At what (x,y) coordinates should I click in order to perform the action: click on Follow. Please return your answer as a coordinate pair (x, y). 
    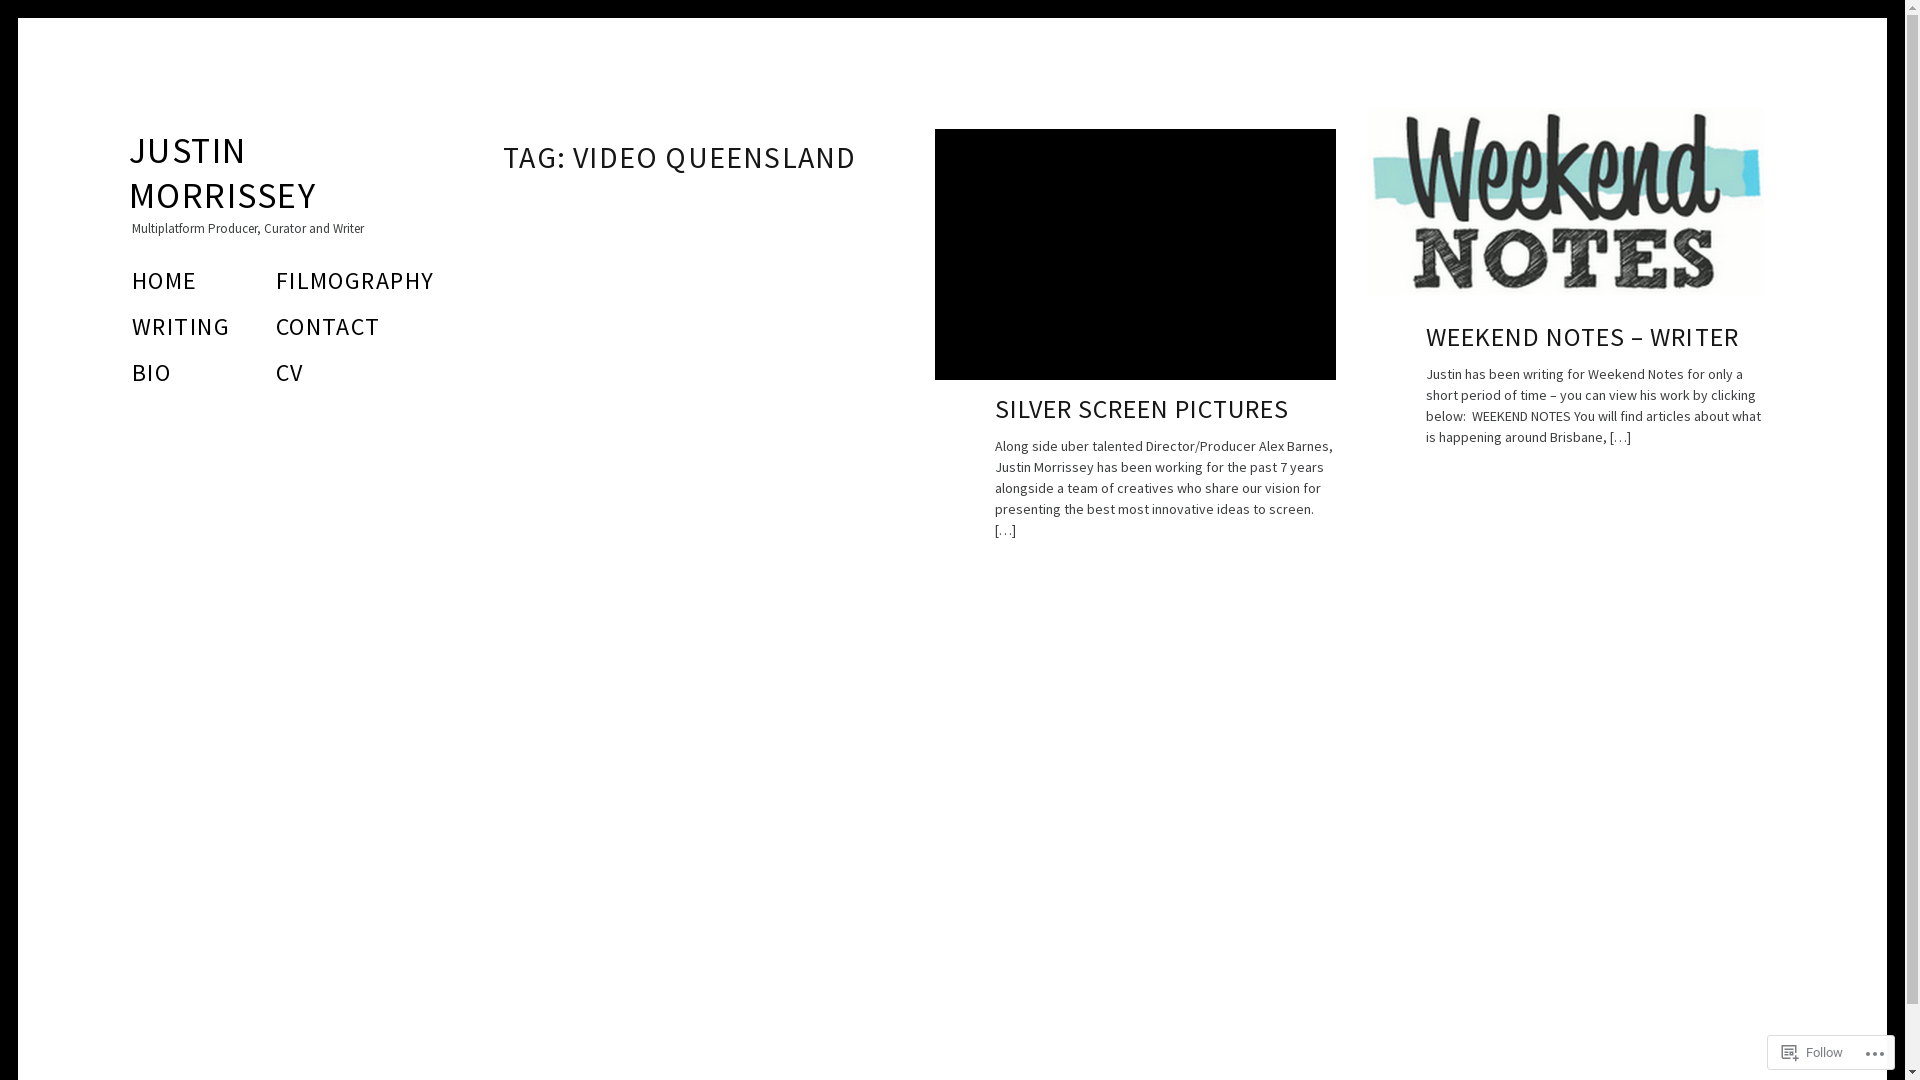
    Looking at the image, I should click on (1812, 1052).